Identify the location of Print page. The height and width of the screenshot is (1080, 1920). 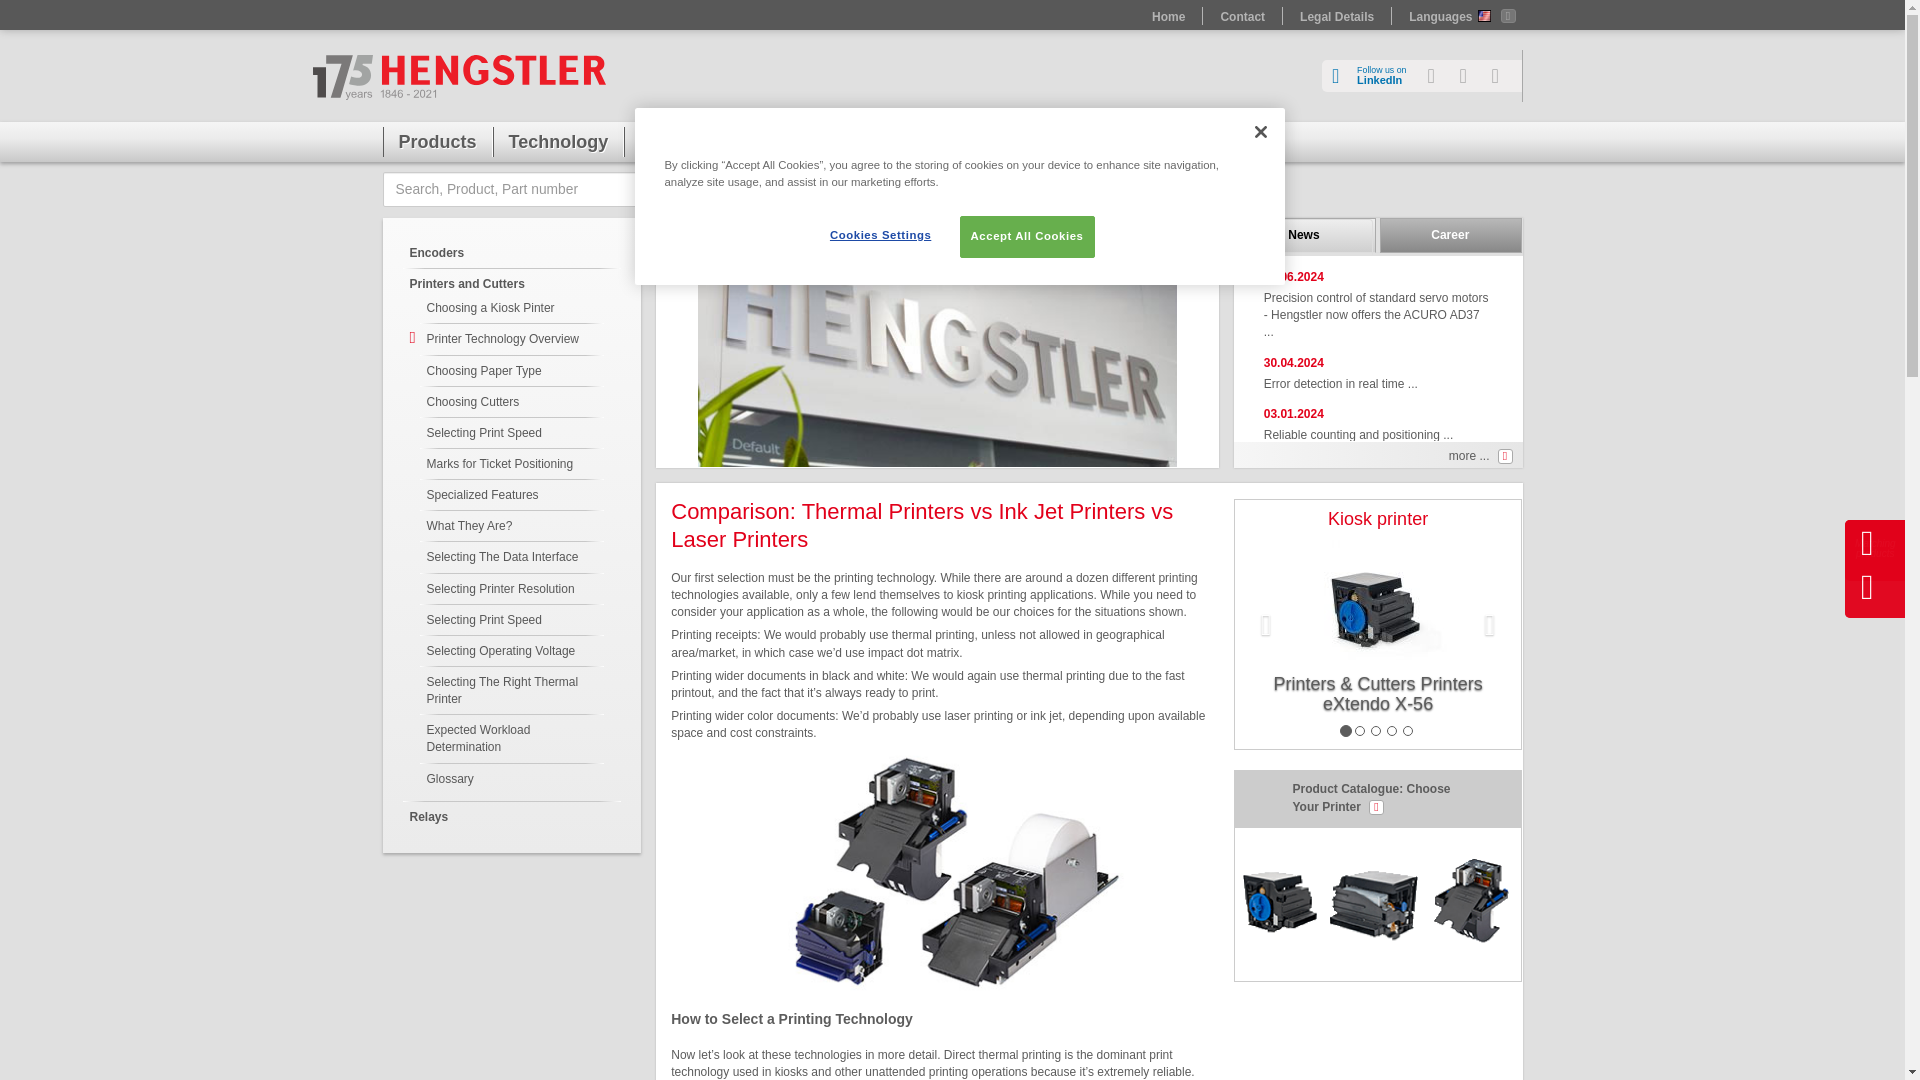
(1438, 76).